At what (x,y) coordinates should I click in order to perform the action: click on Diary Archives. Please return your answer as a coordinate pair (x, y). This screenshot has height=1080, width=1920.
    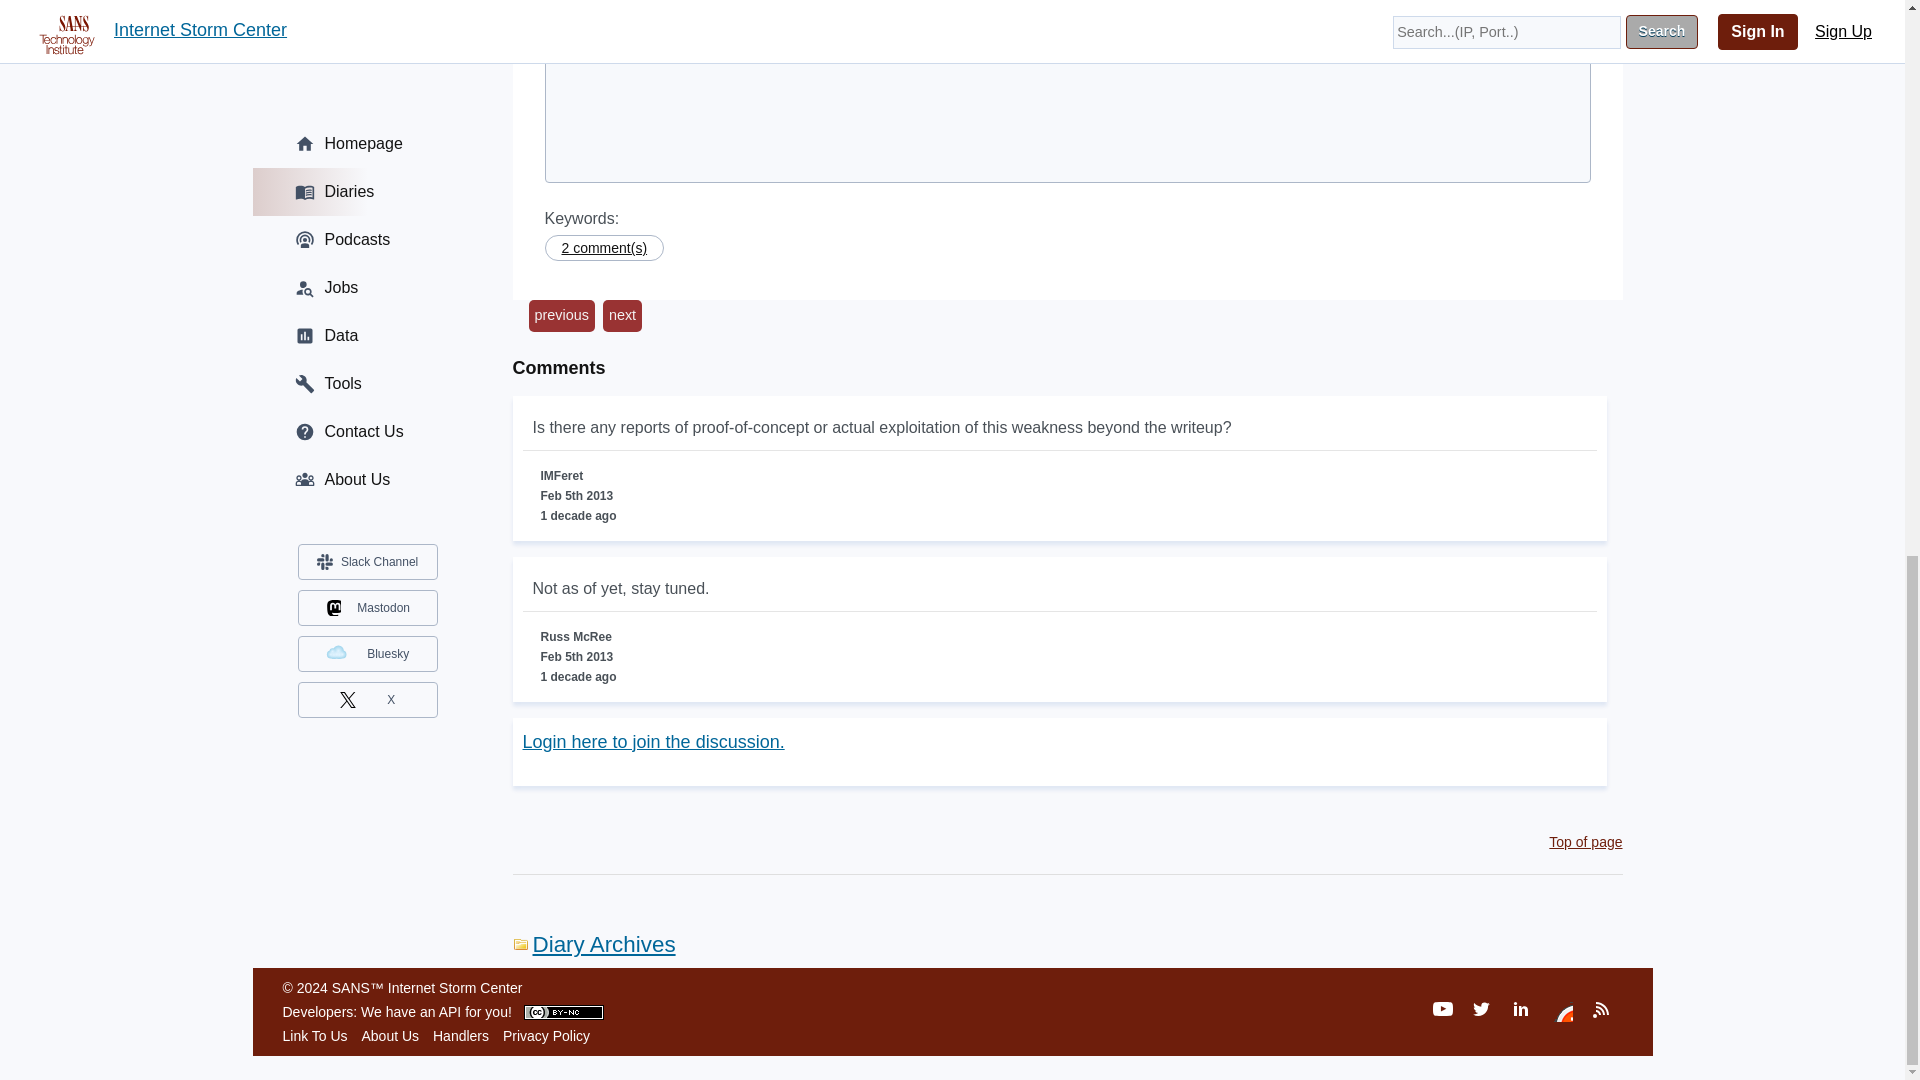
    Looking at the image, I should click on (594, 944).